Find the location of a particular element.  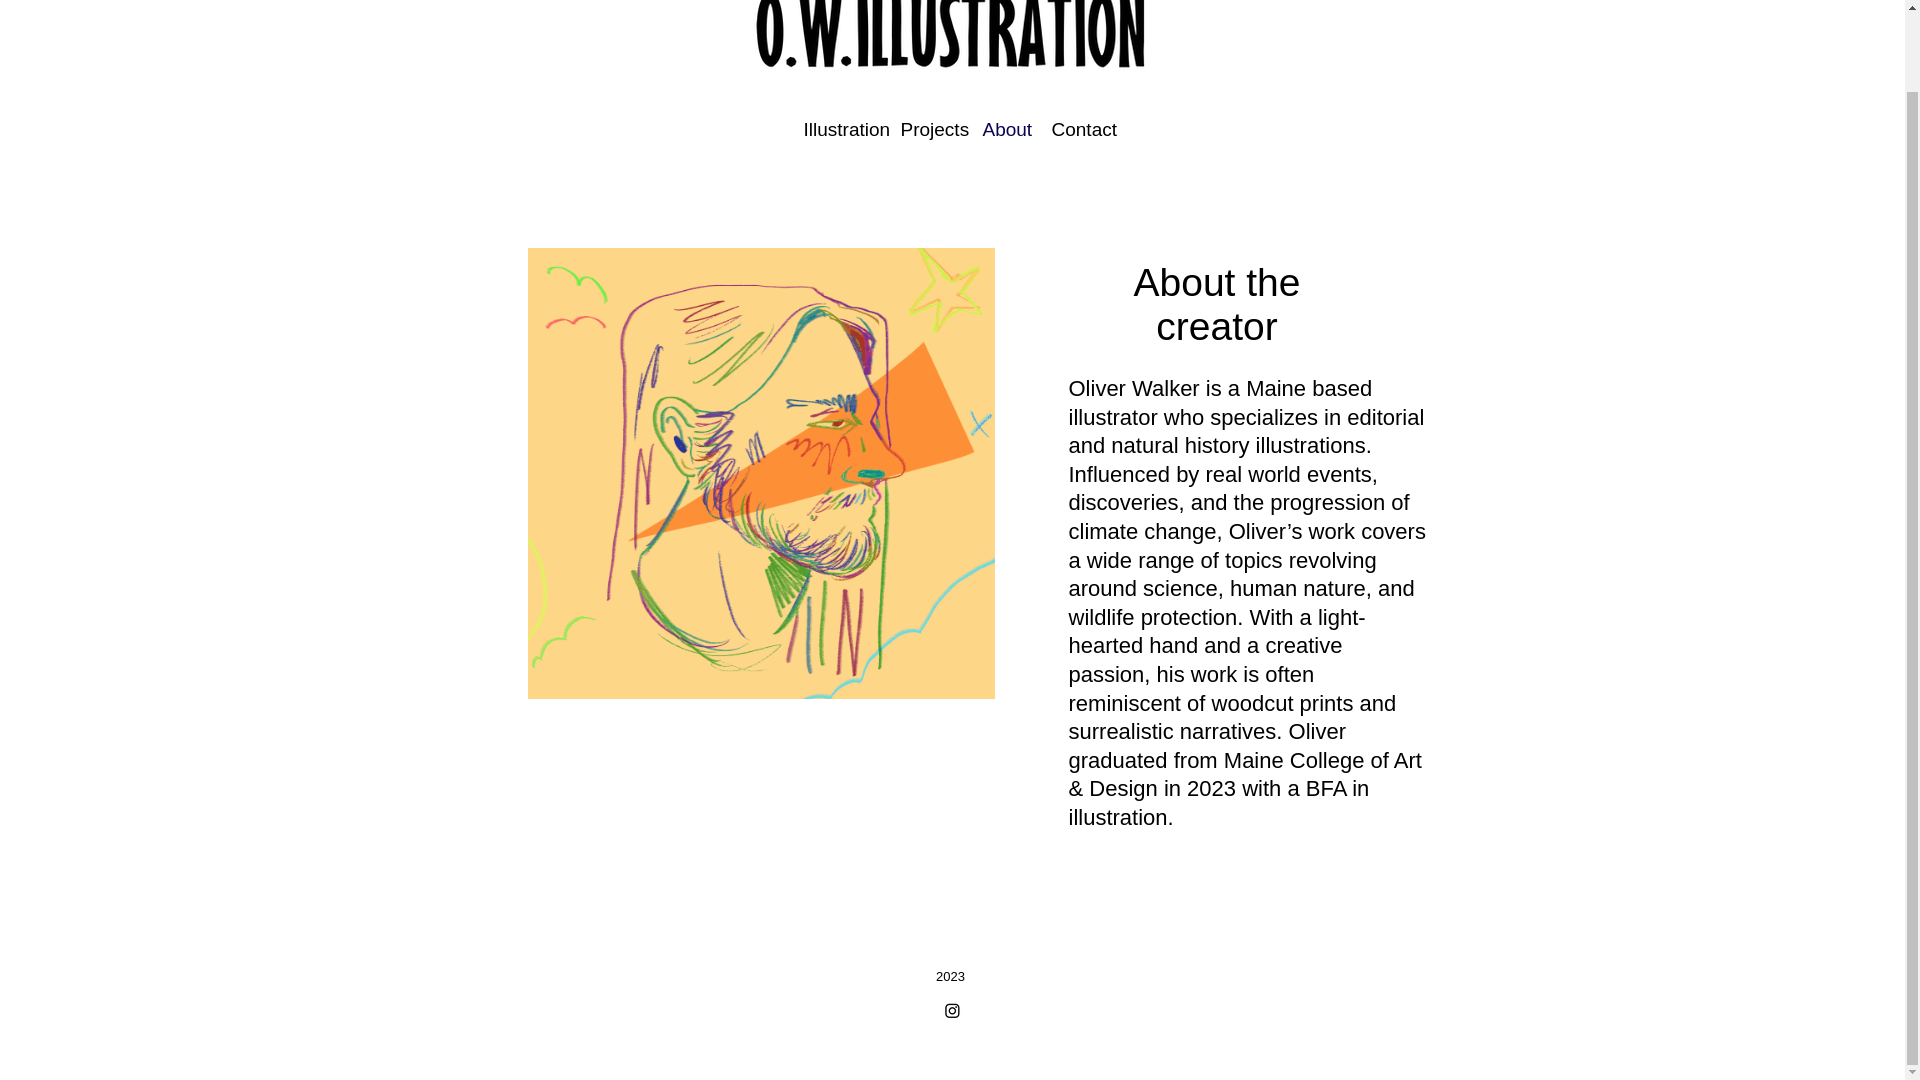

Projects is located at coordinates (926, 129).